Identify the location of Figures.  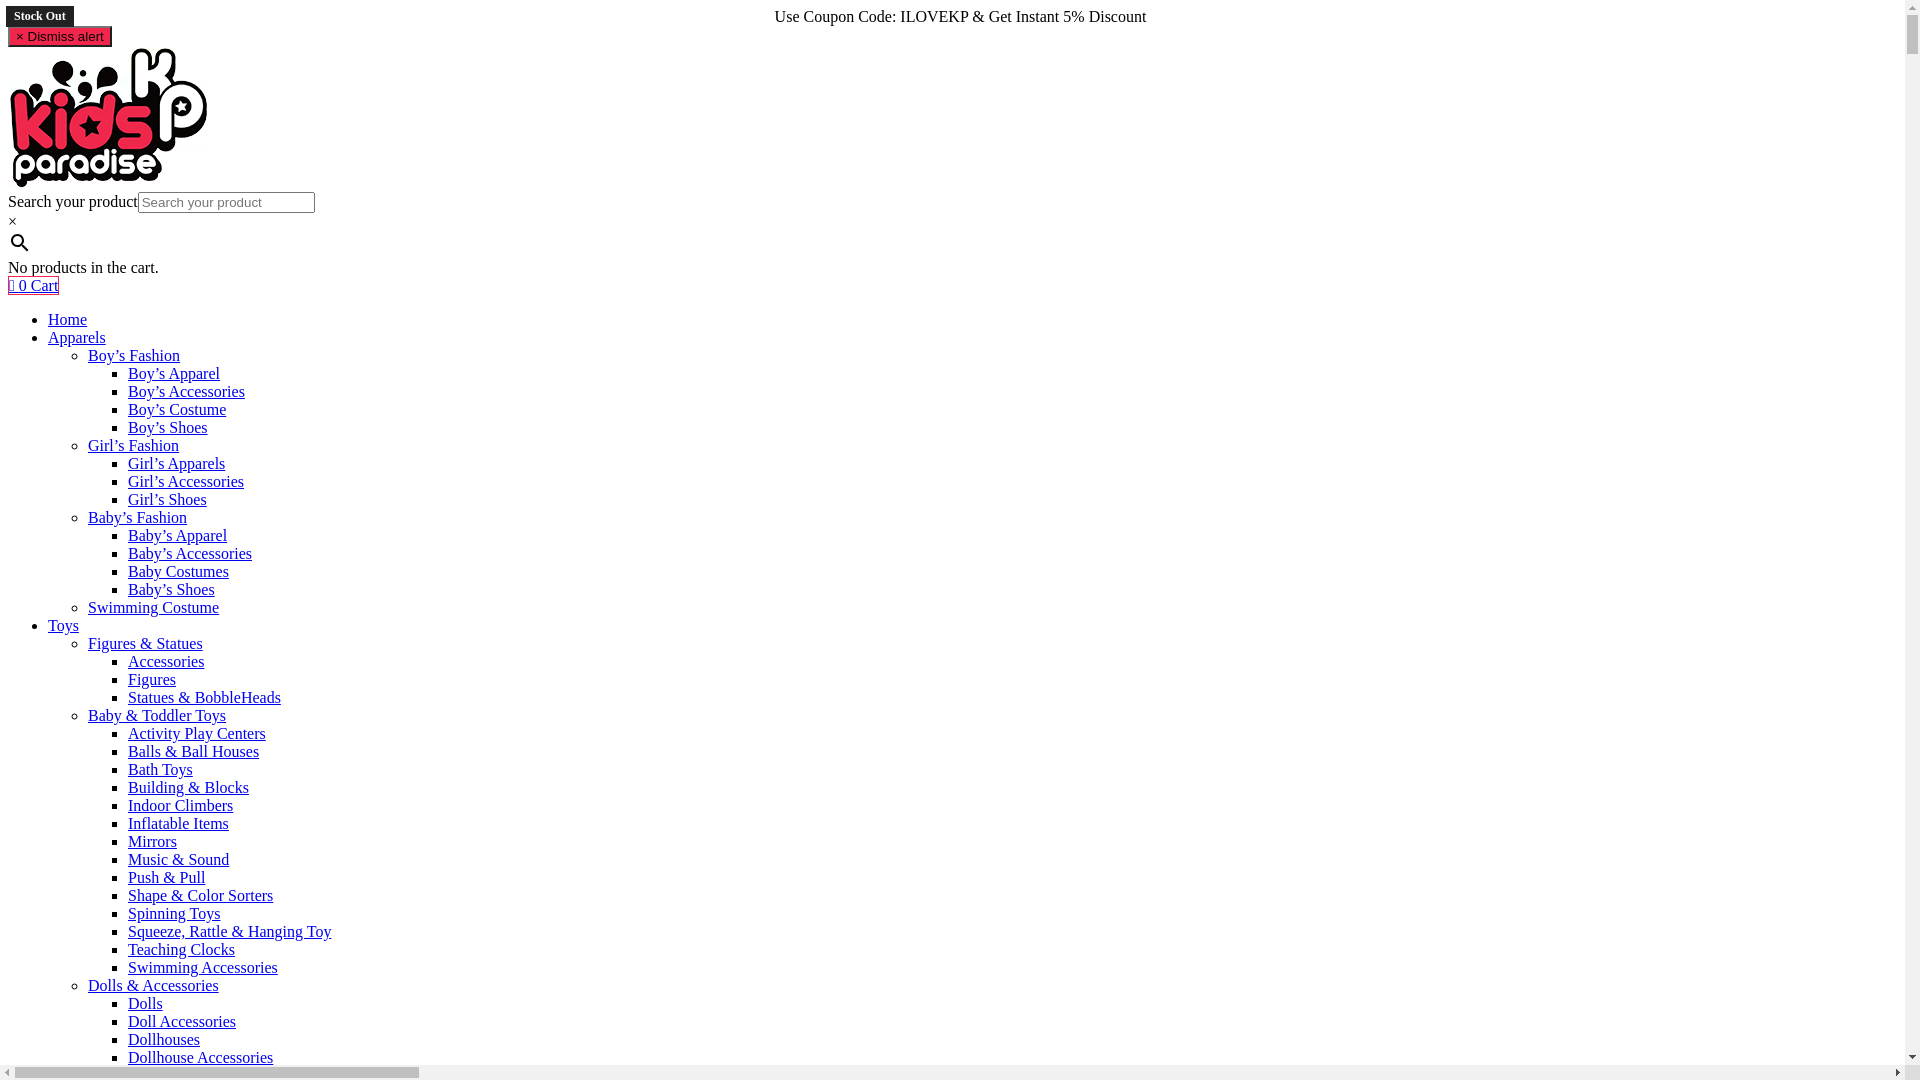
(152, 680).